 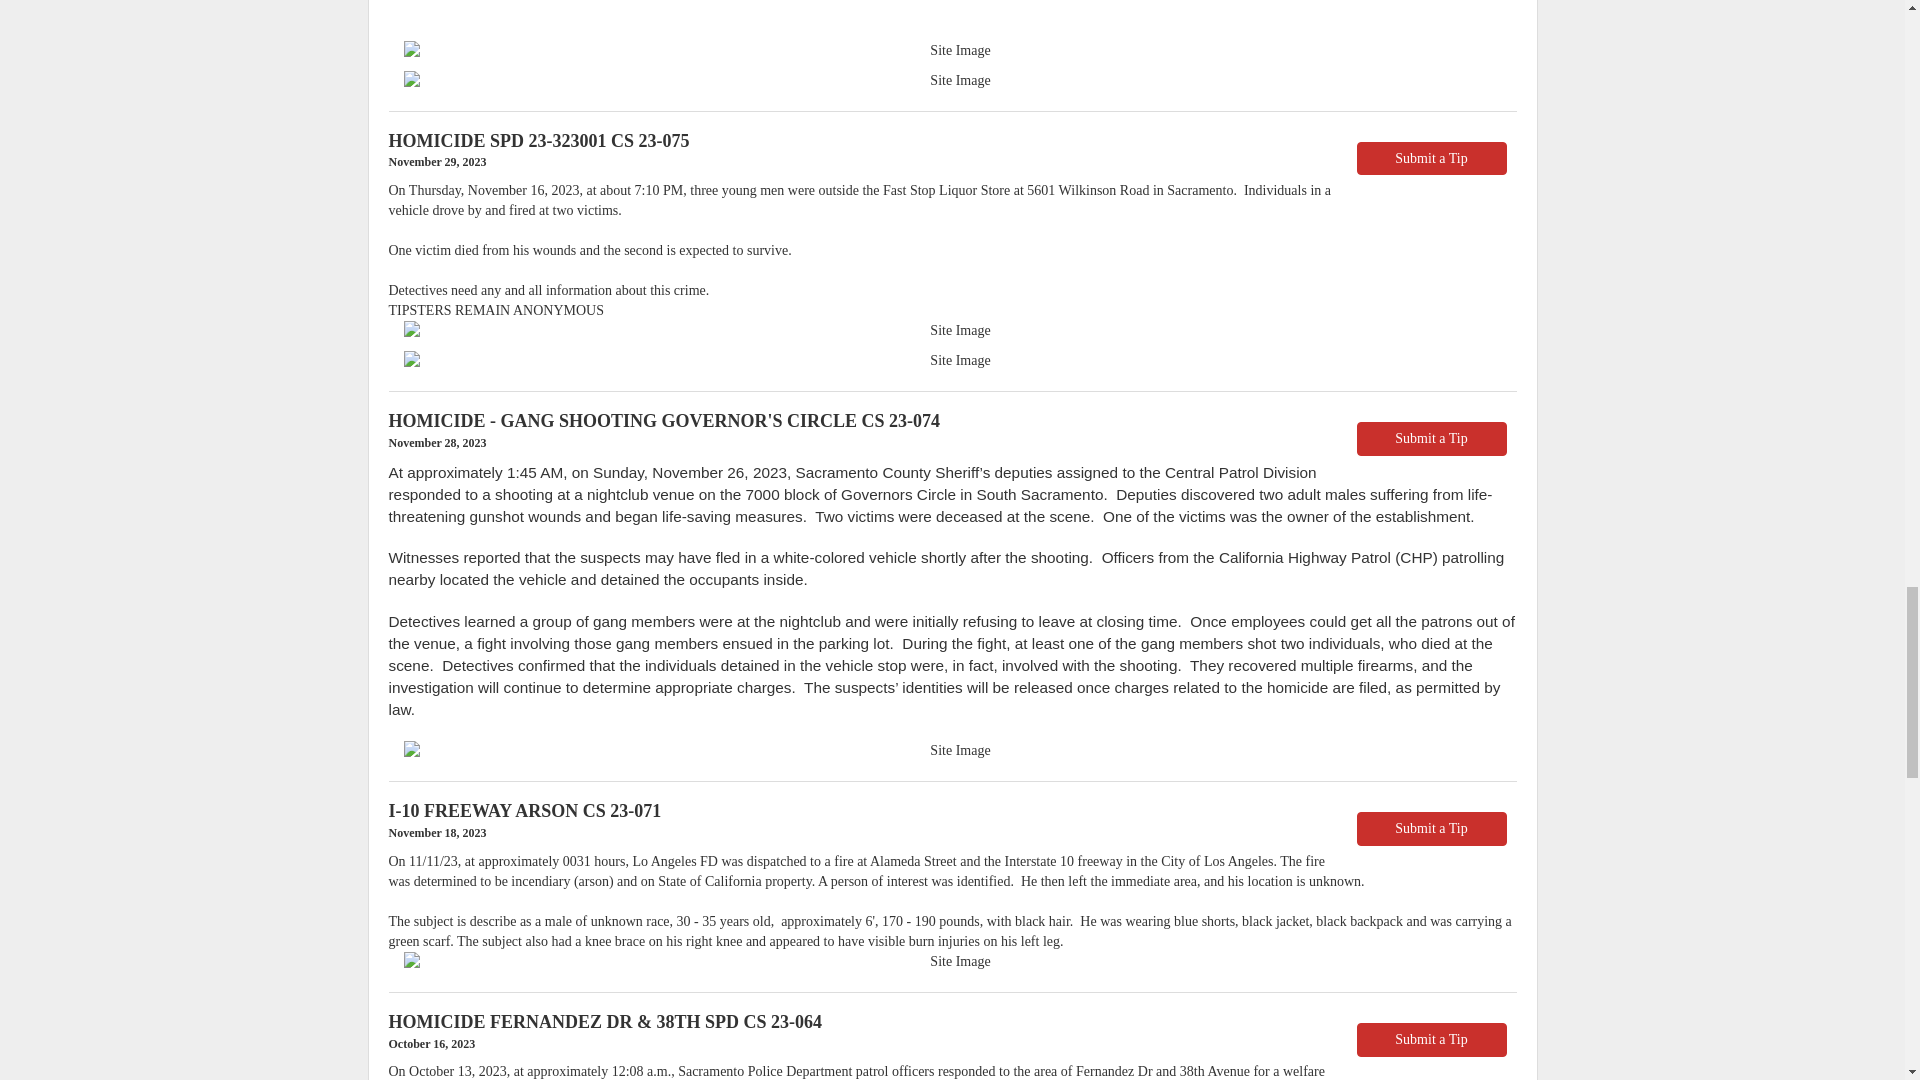 What do you see at coordinates (952, 962) in the screenshot?
I see `Click to Enlarge` at bounding box center [952, 962].